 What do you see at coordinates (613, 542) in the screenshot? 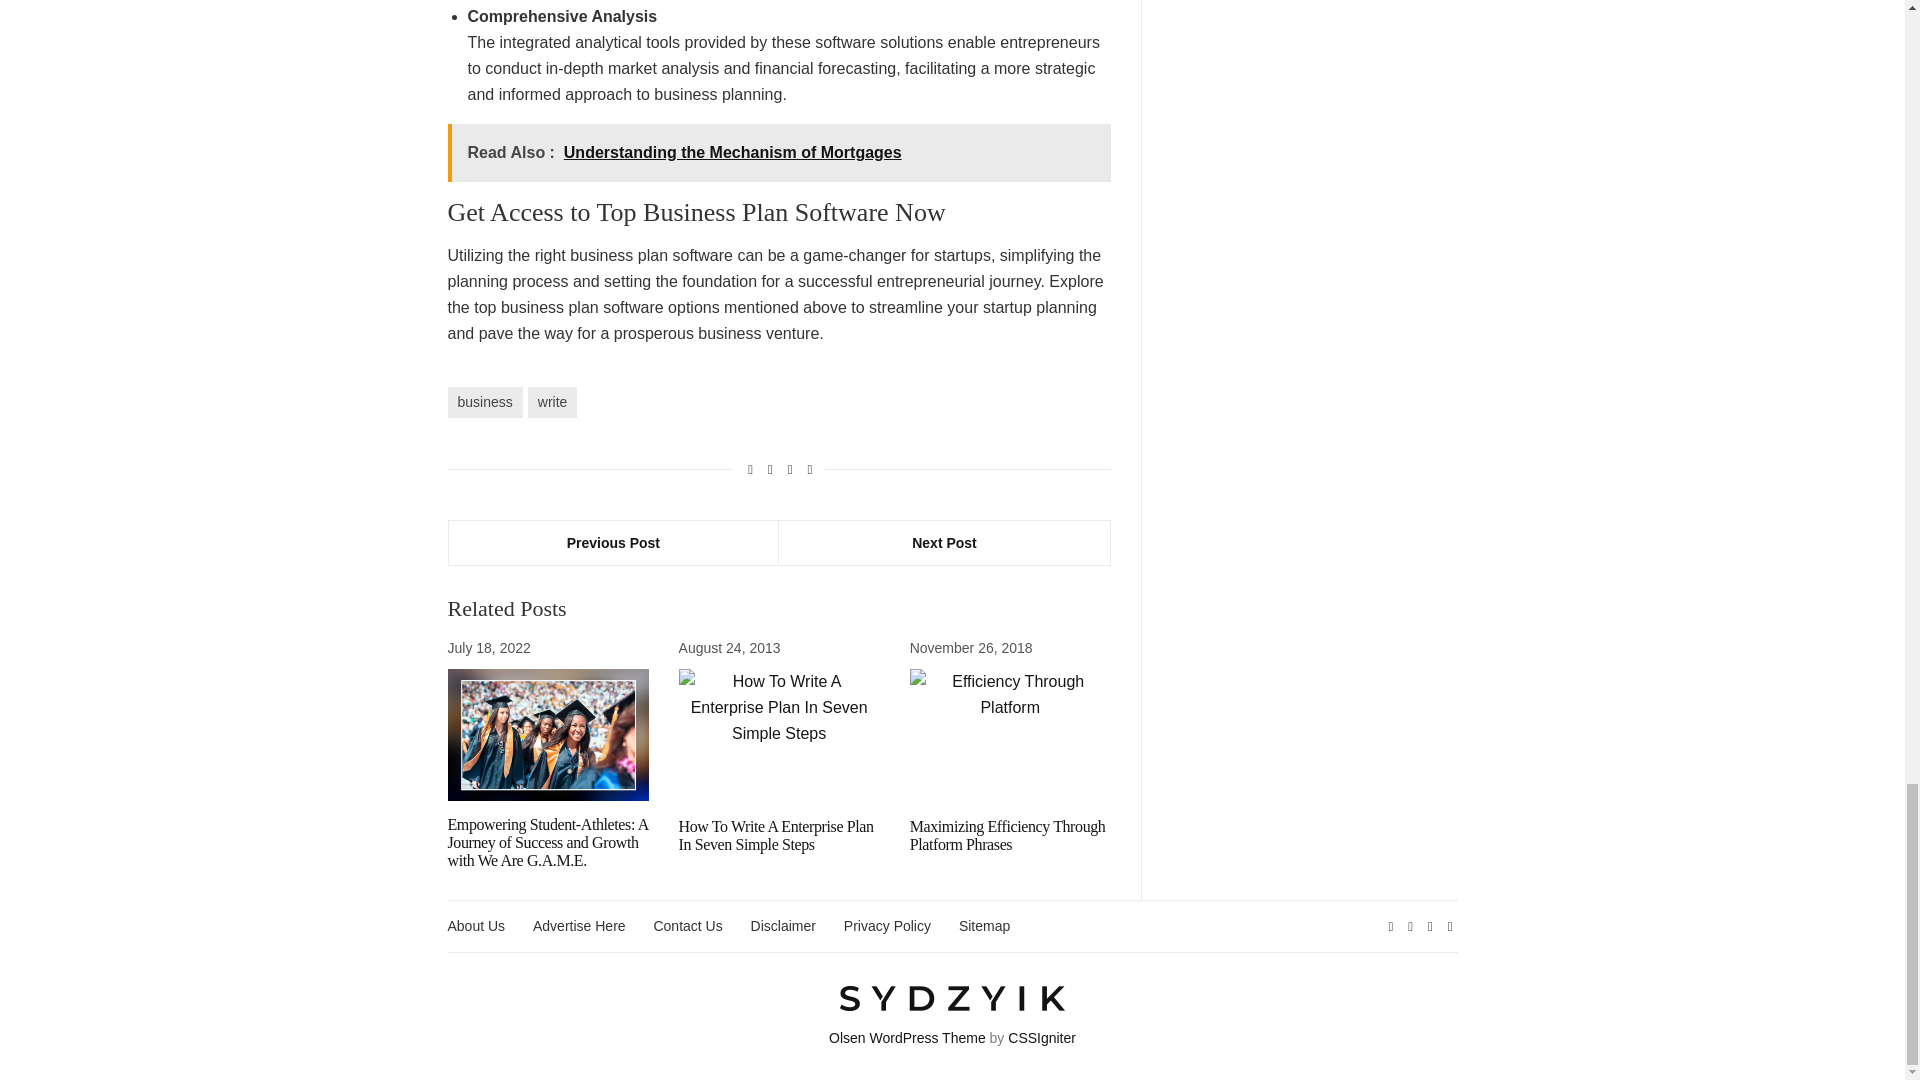
I see `Previous Post` at bounding box center [613, 542].